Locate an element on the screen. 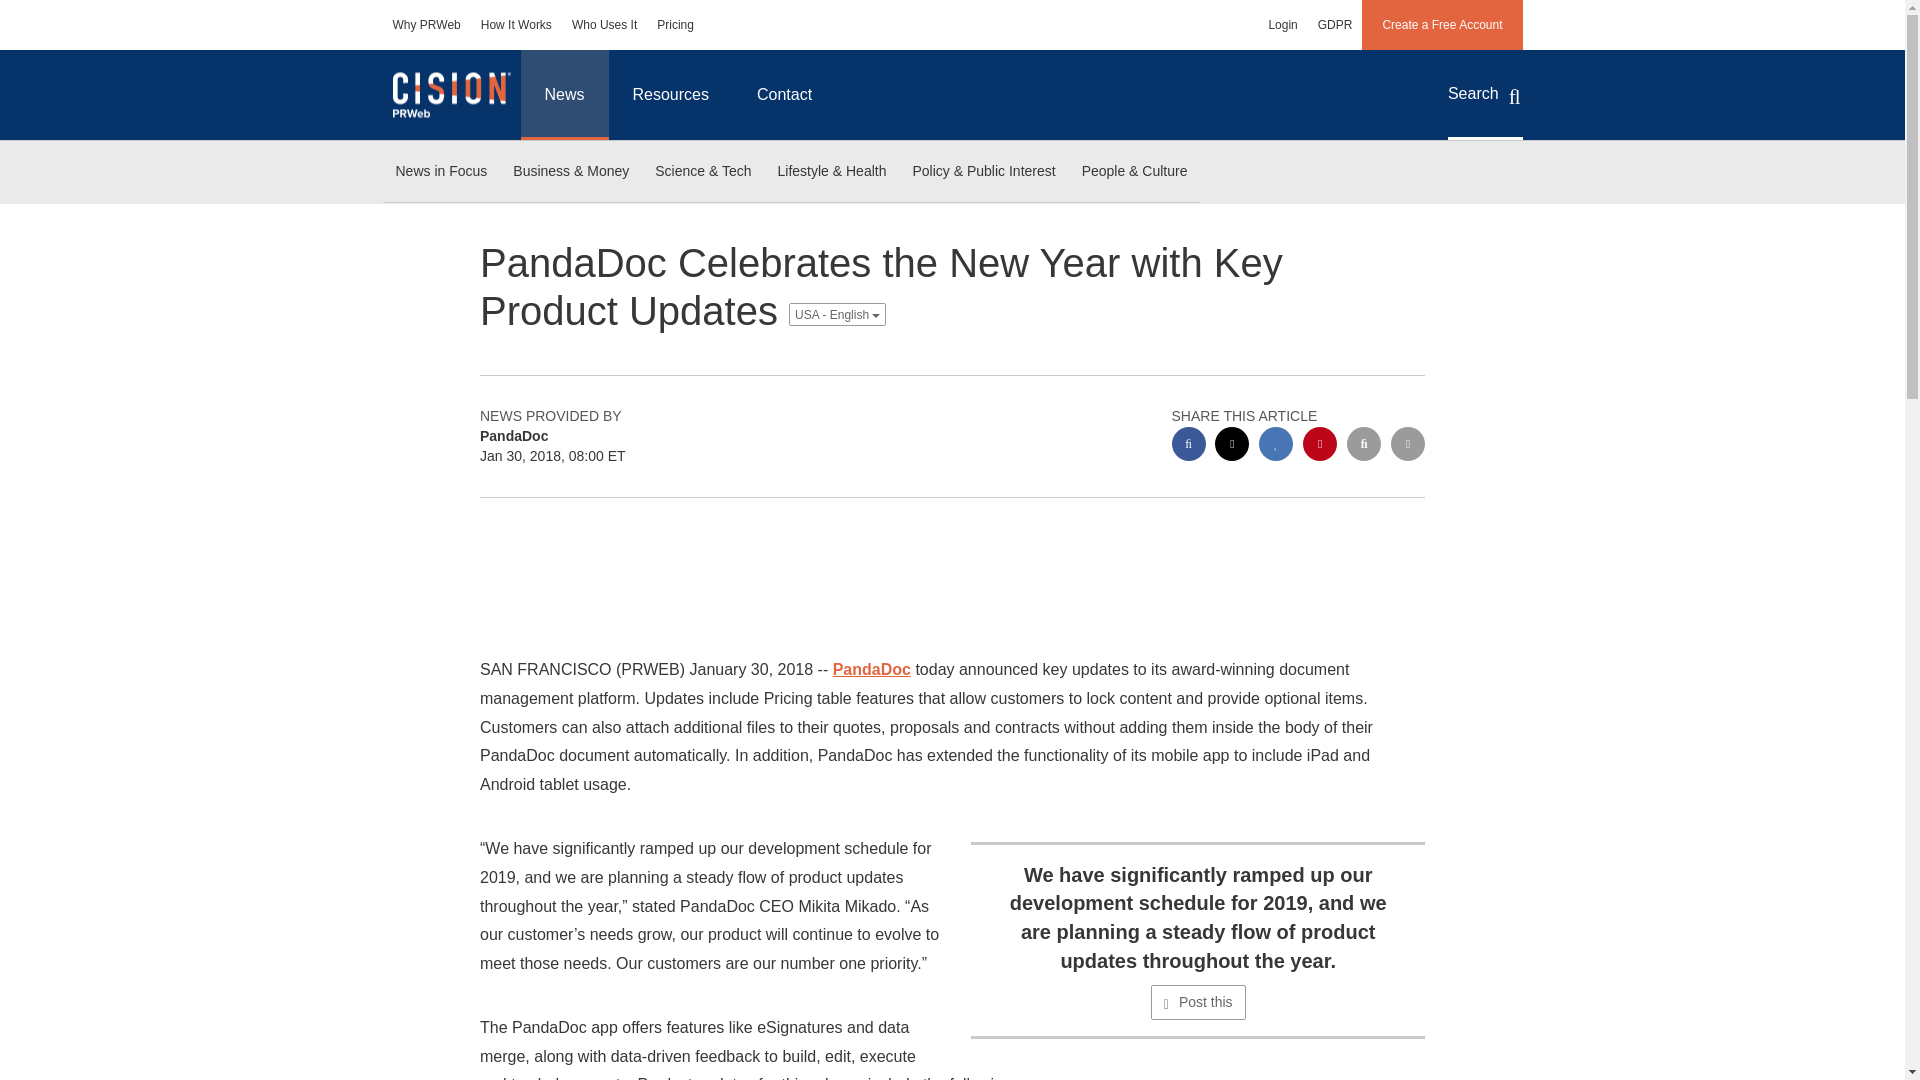 The image size is (1920, 1080). PandaDoc is located at coordinates (872, 669).